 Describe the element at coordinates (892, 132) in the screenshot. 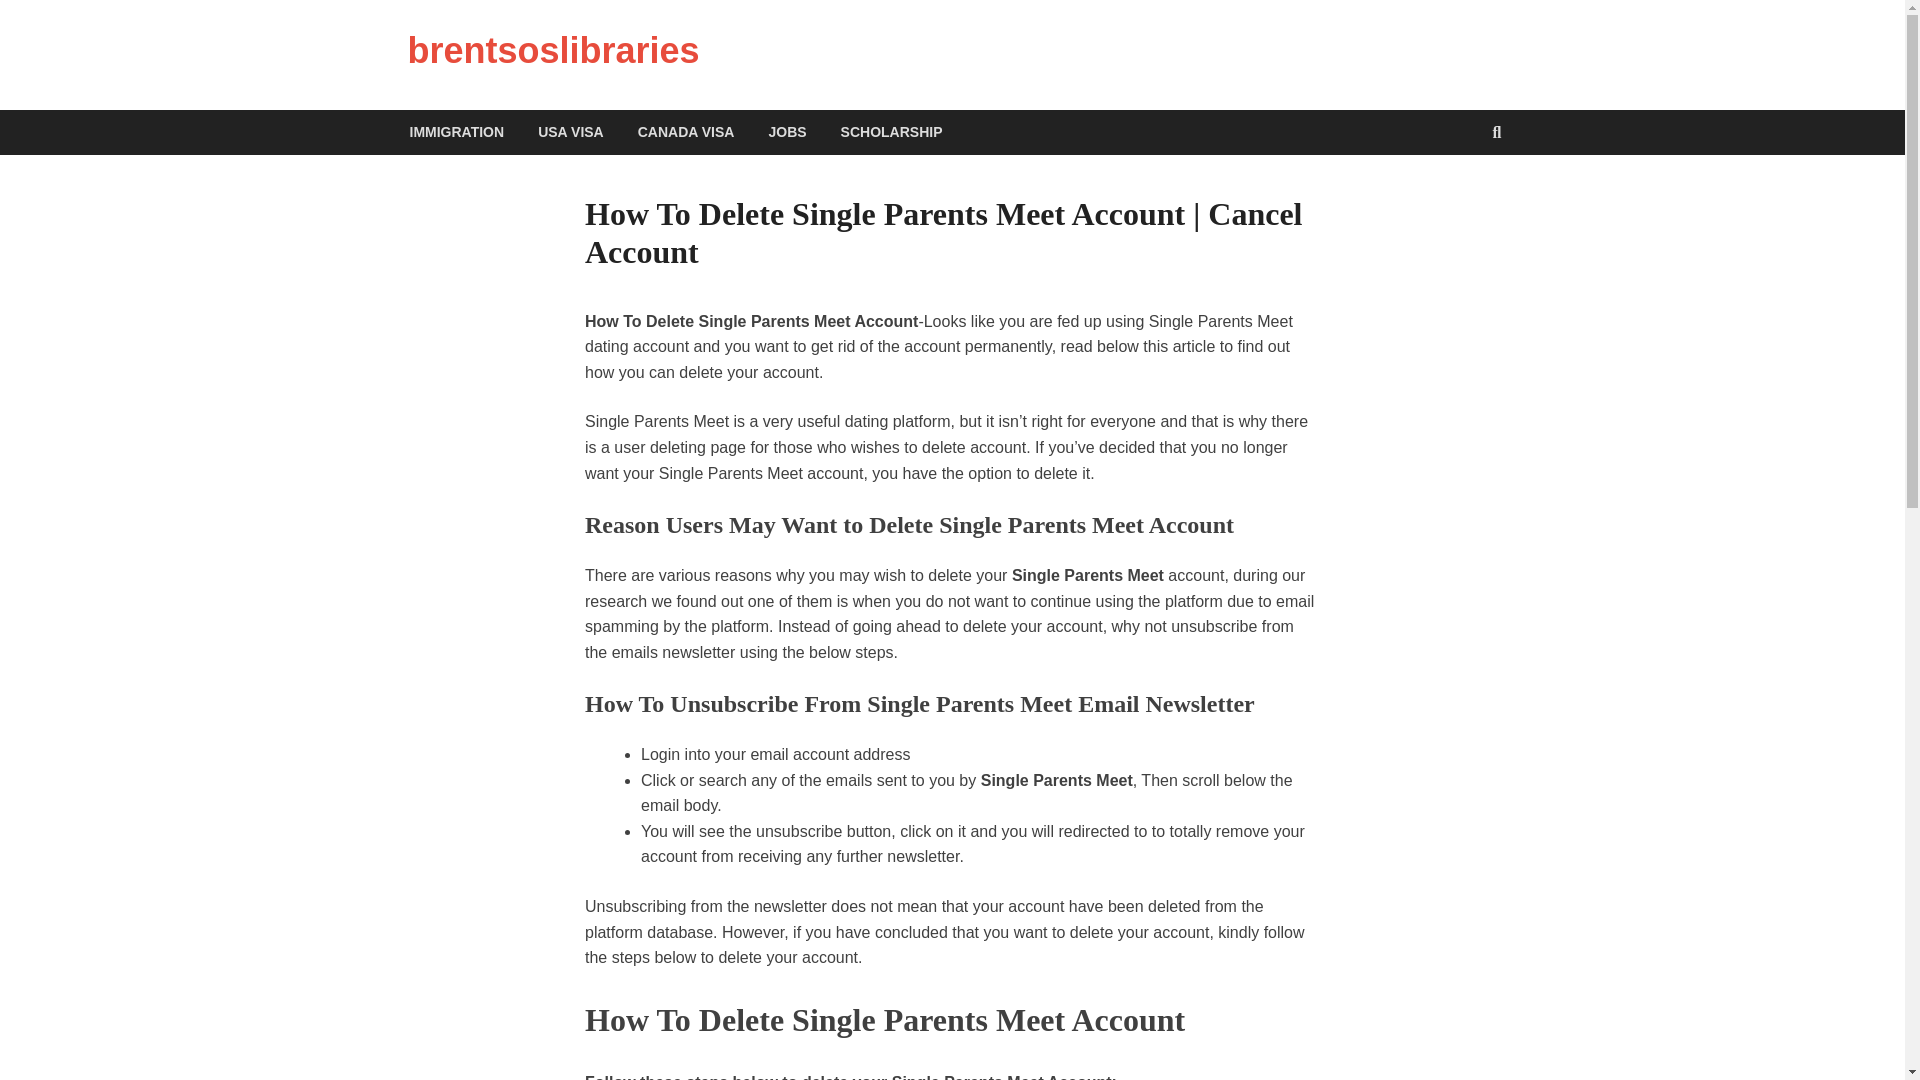

I see `SCHOLARSHIP` at that location.